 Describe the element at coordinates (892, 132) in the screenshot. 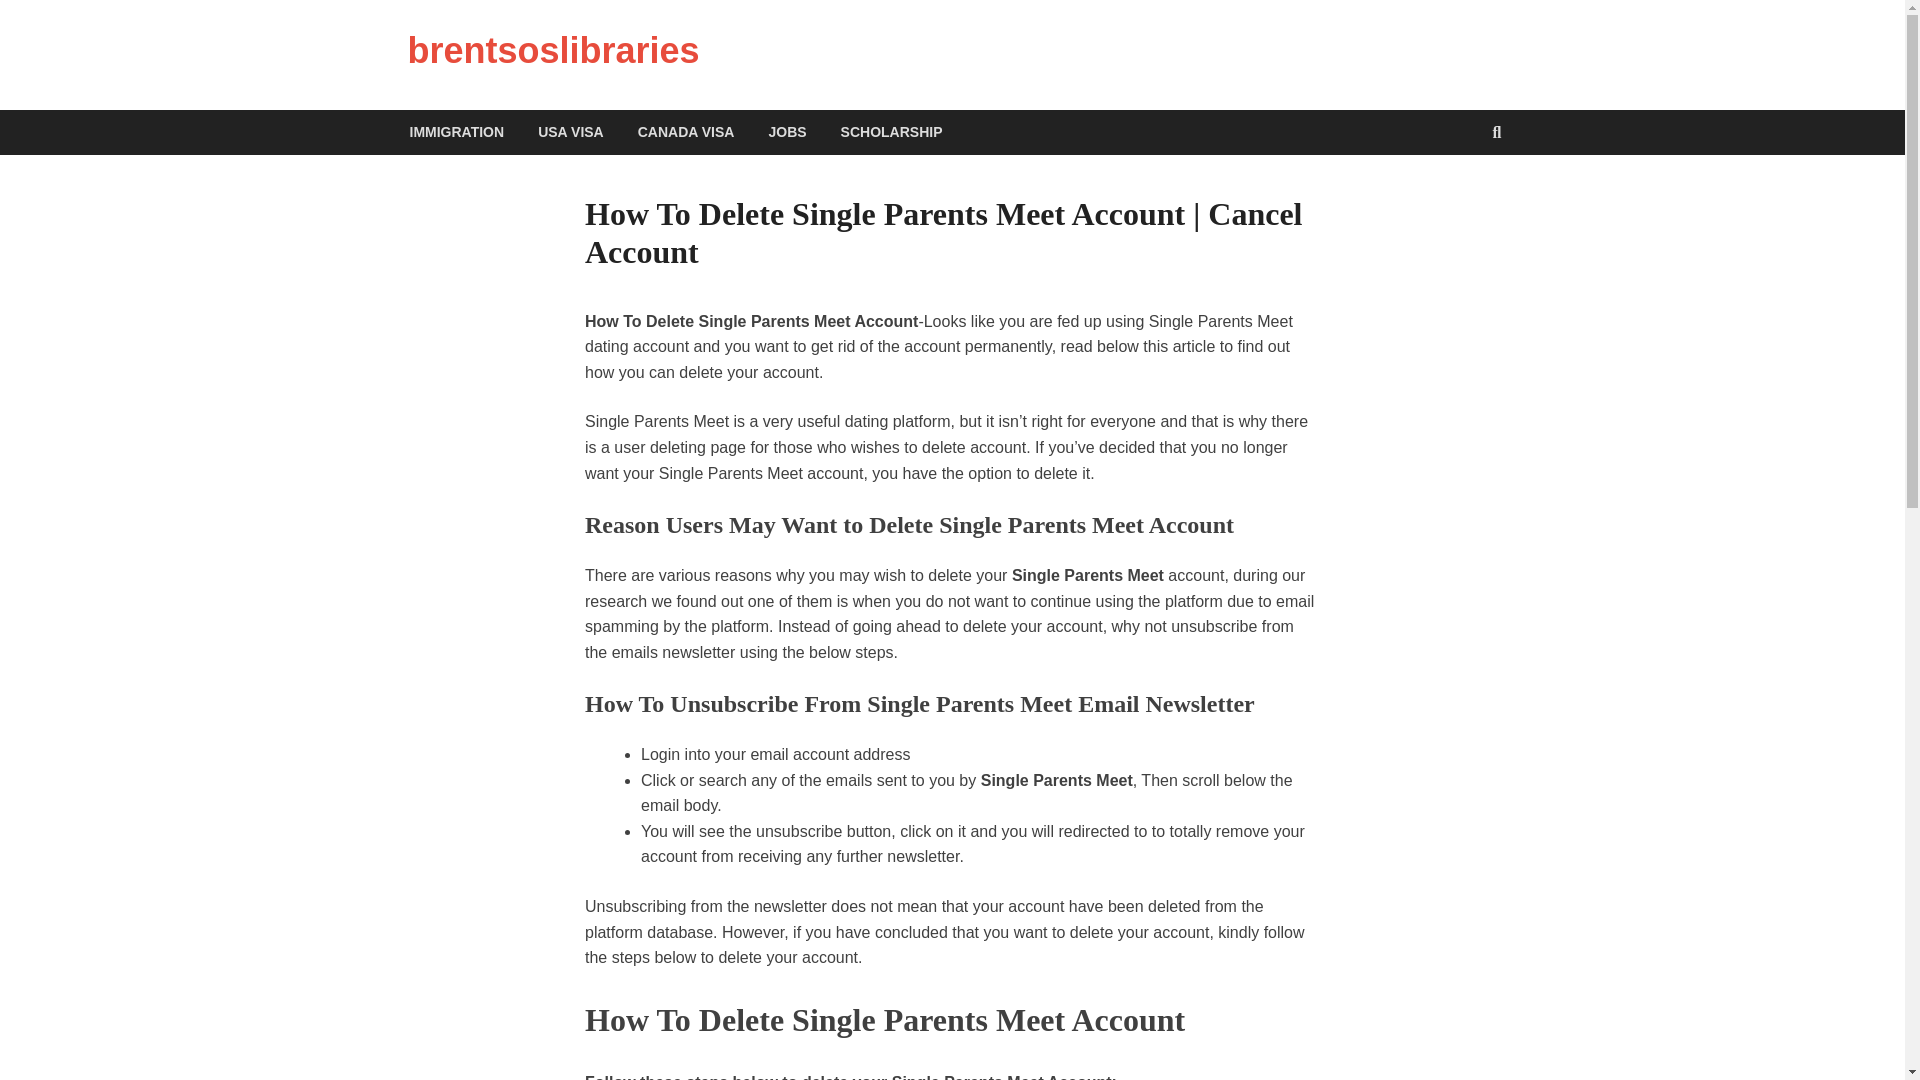

I see `SCHOLARSHIP` at that location.